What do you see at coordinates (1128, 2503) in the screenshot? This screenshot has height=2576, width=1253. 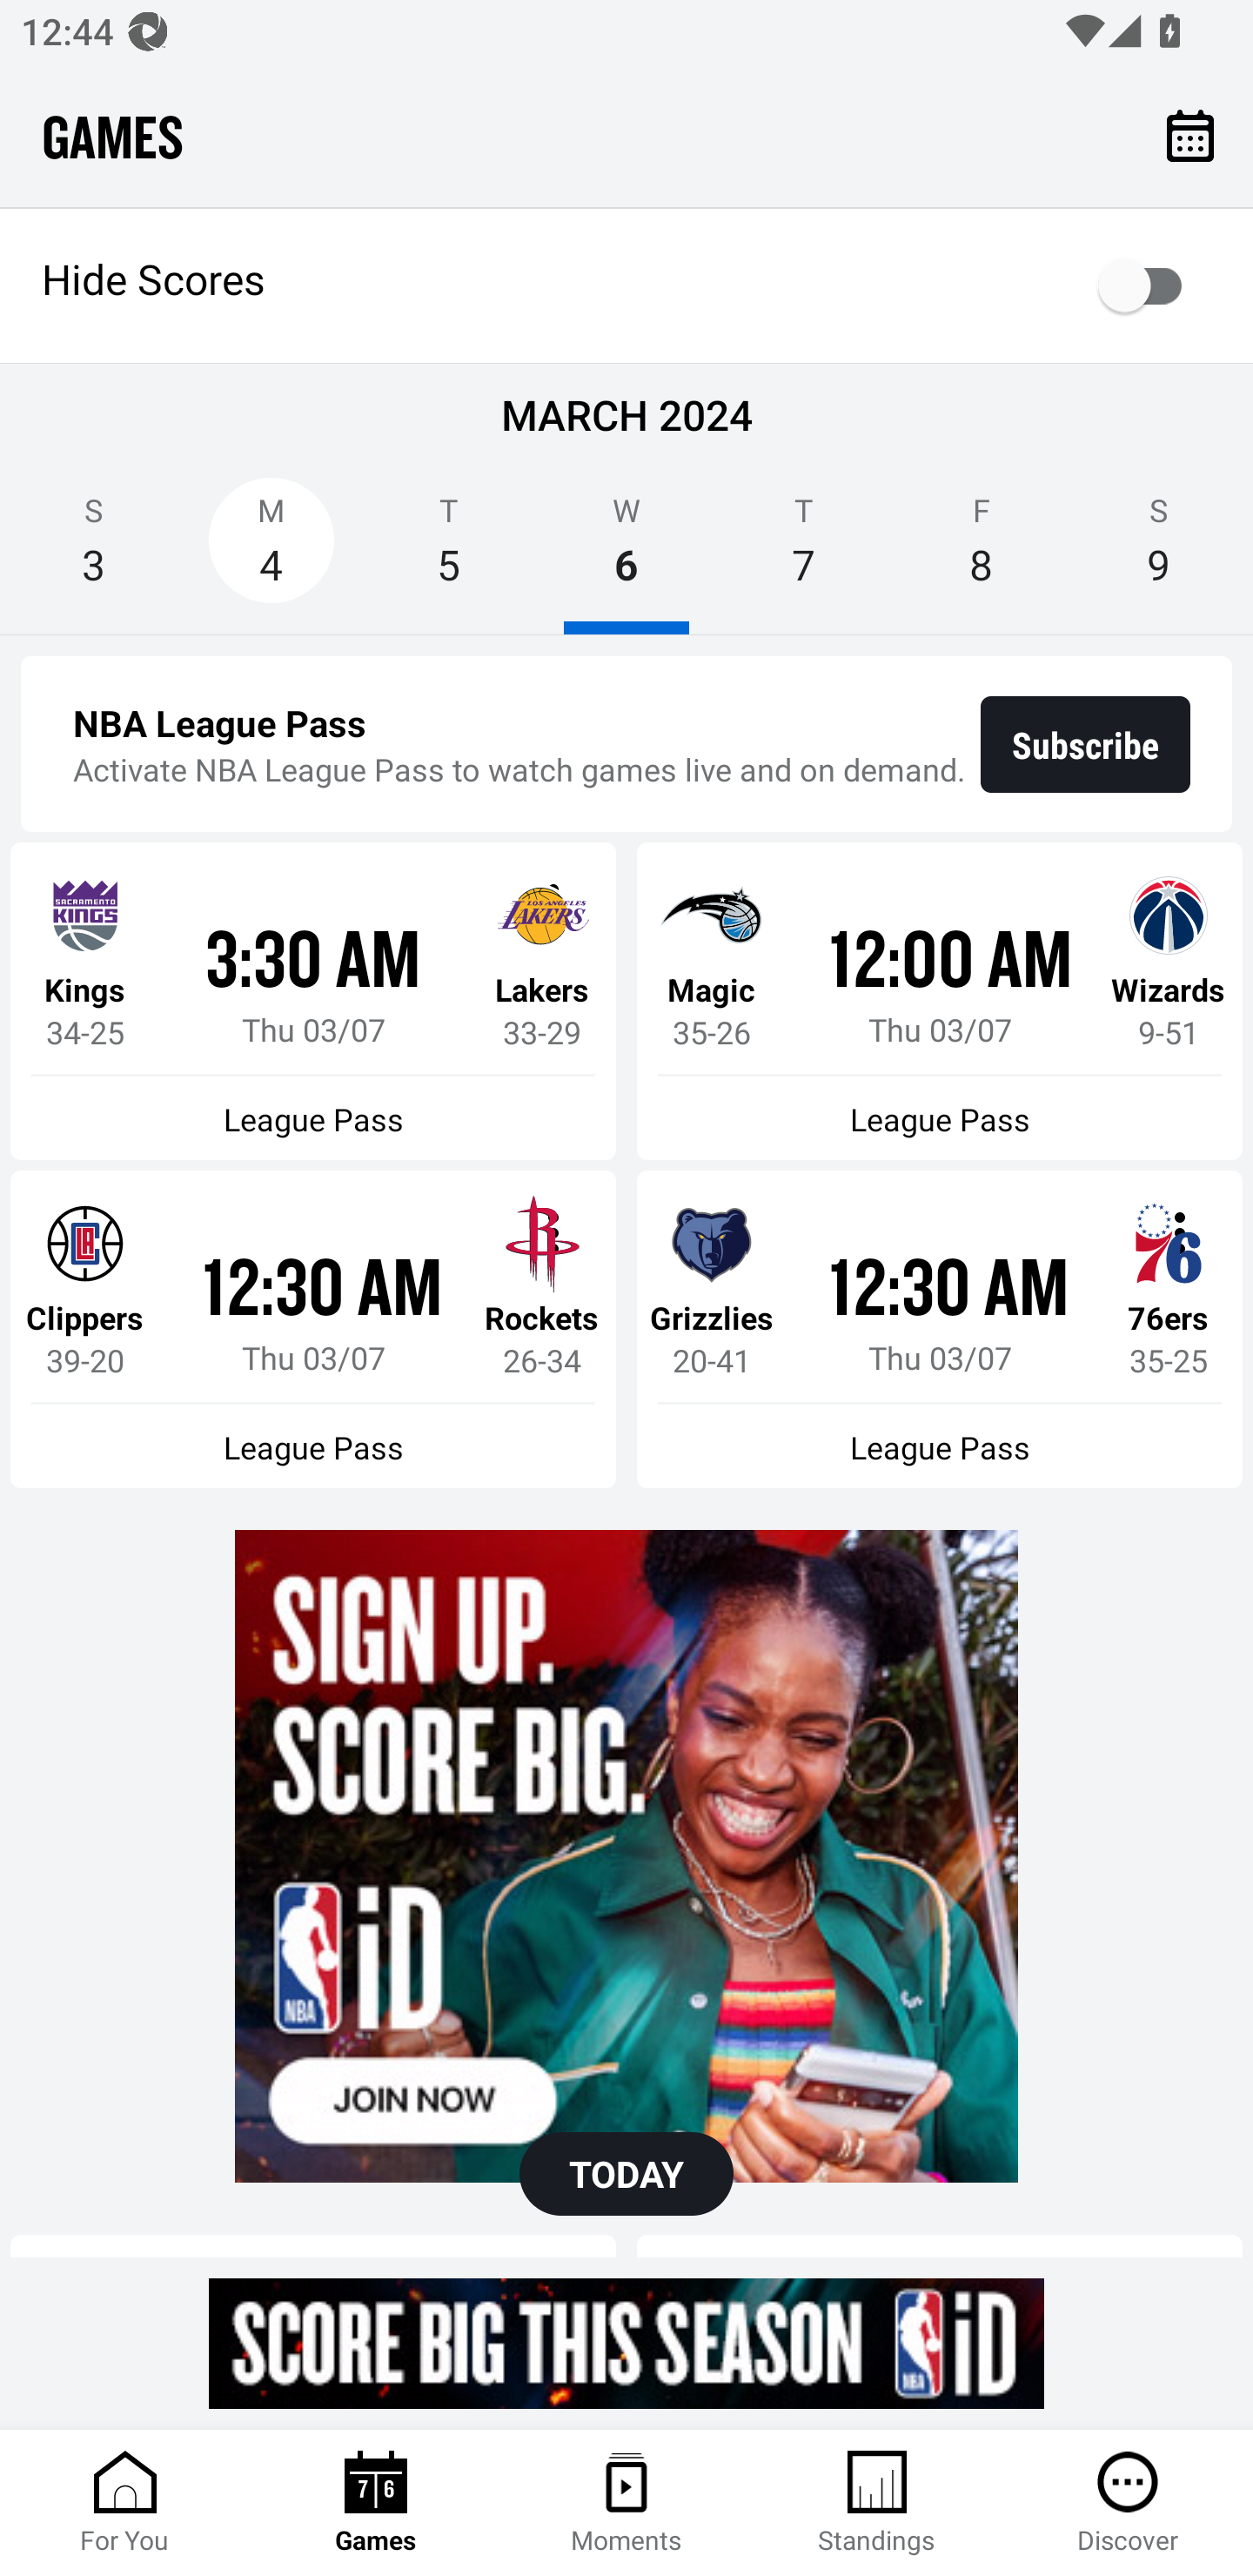 I see `Discover` at bounding box center [1128, 2503].